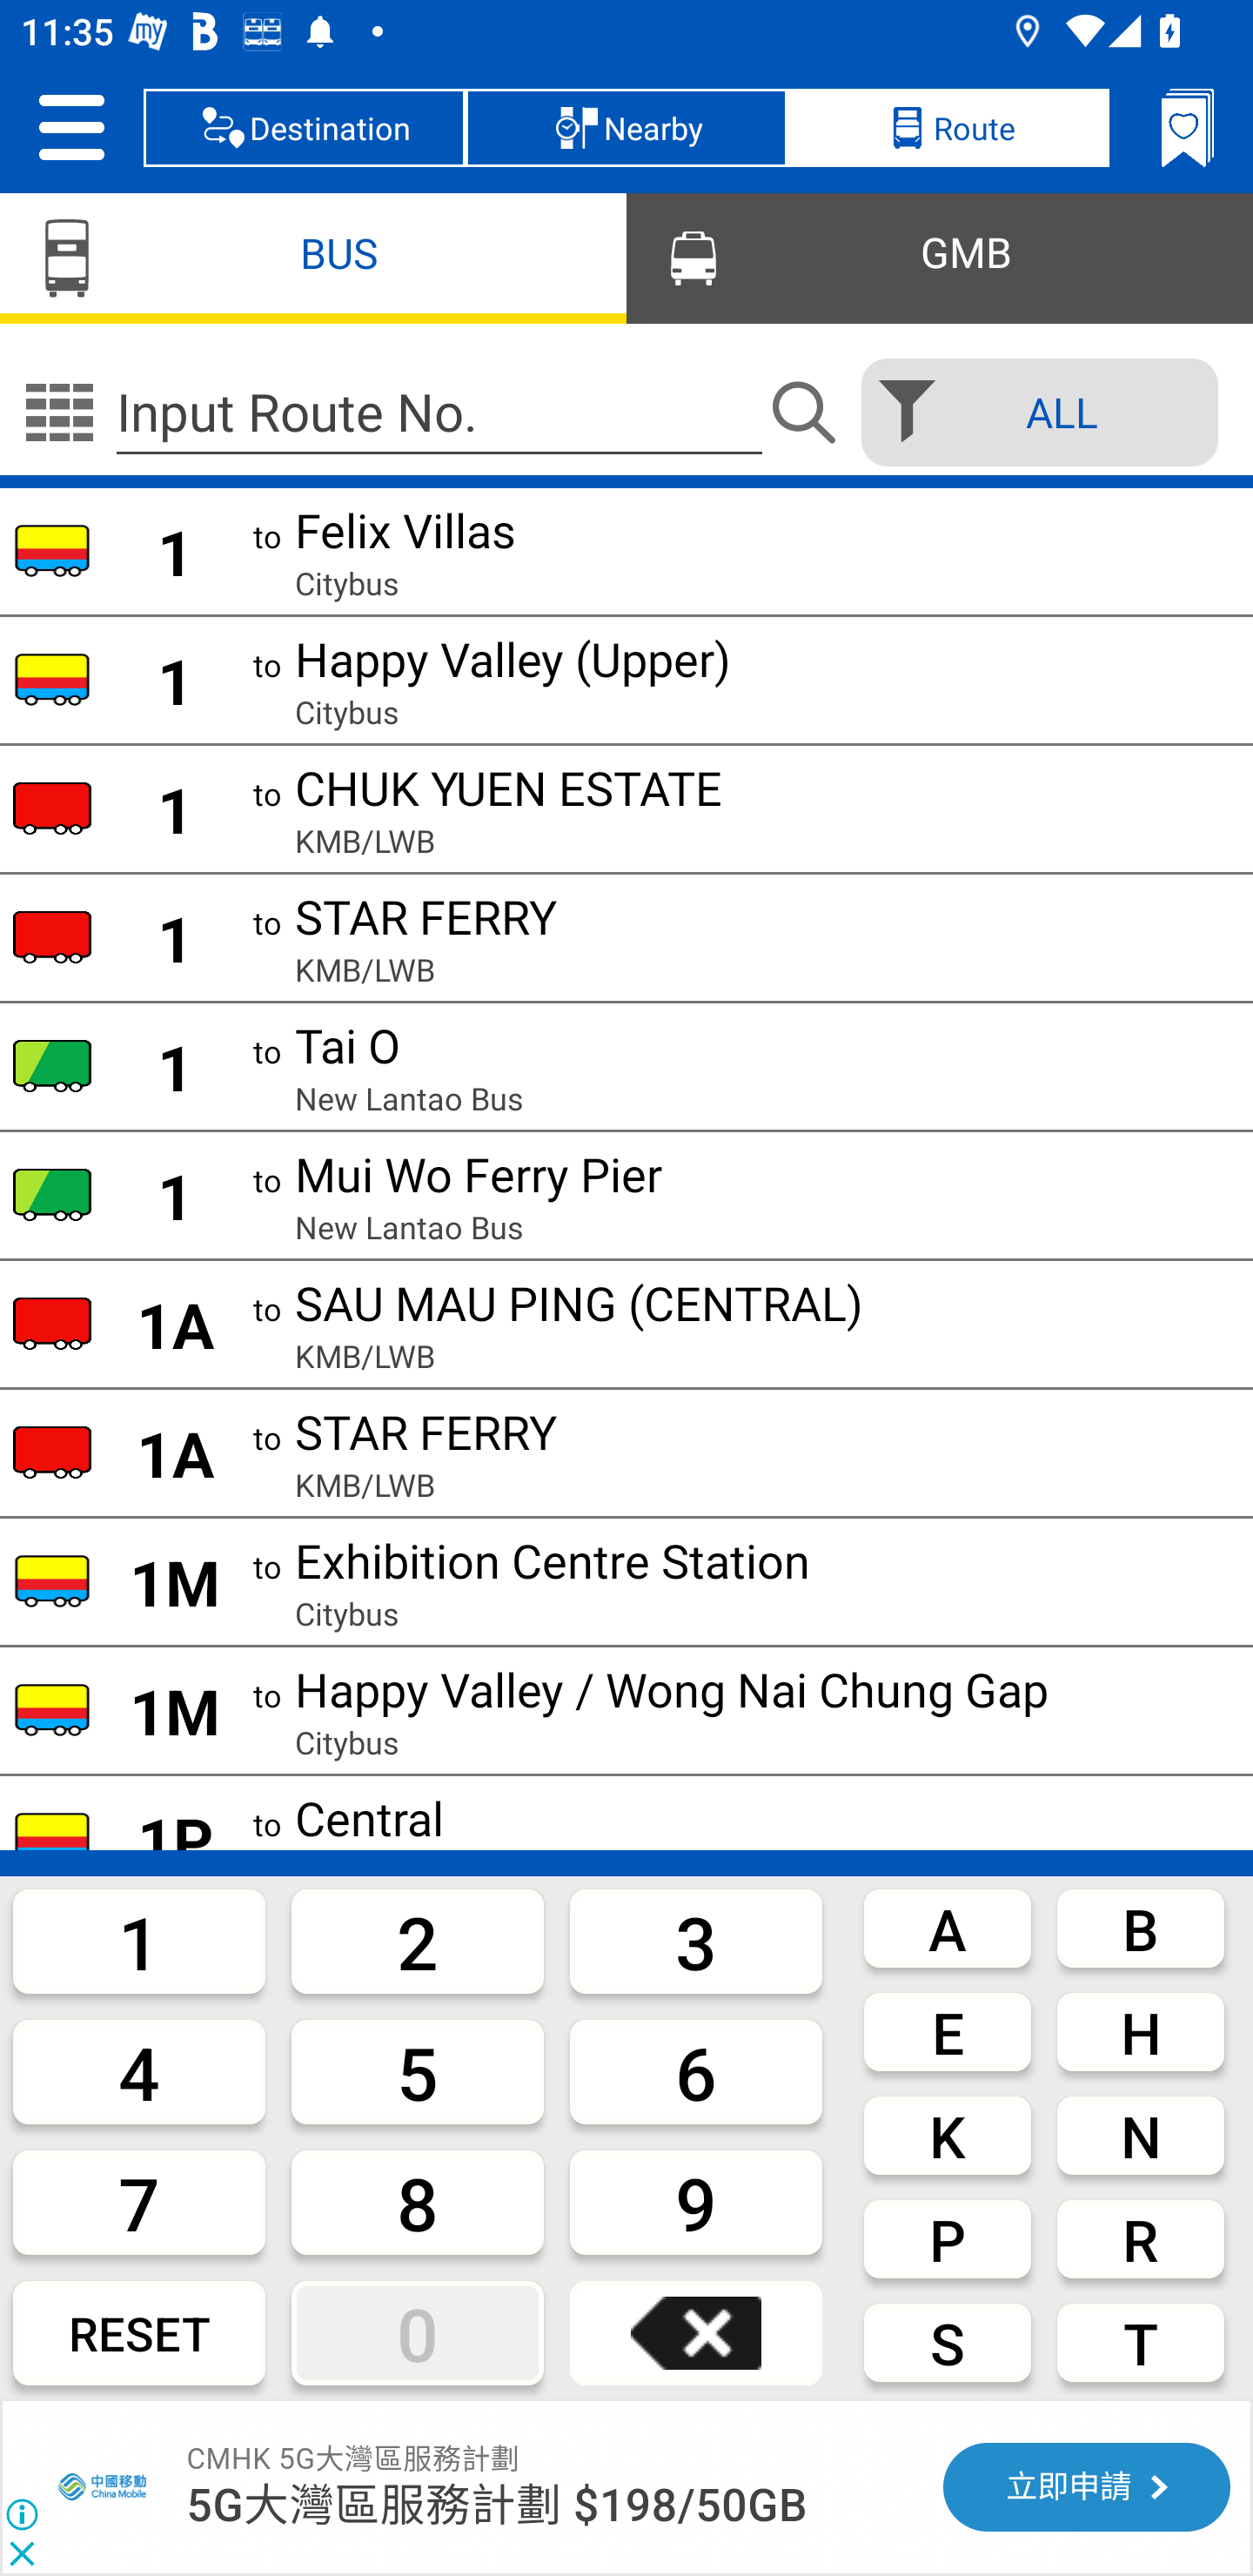  I want to click on 6, so click(696, 2072).